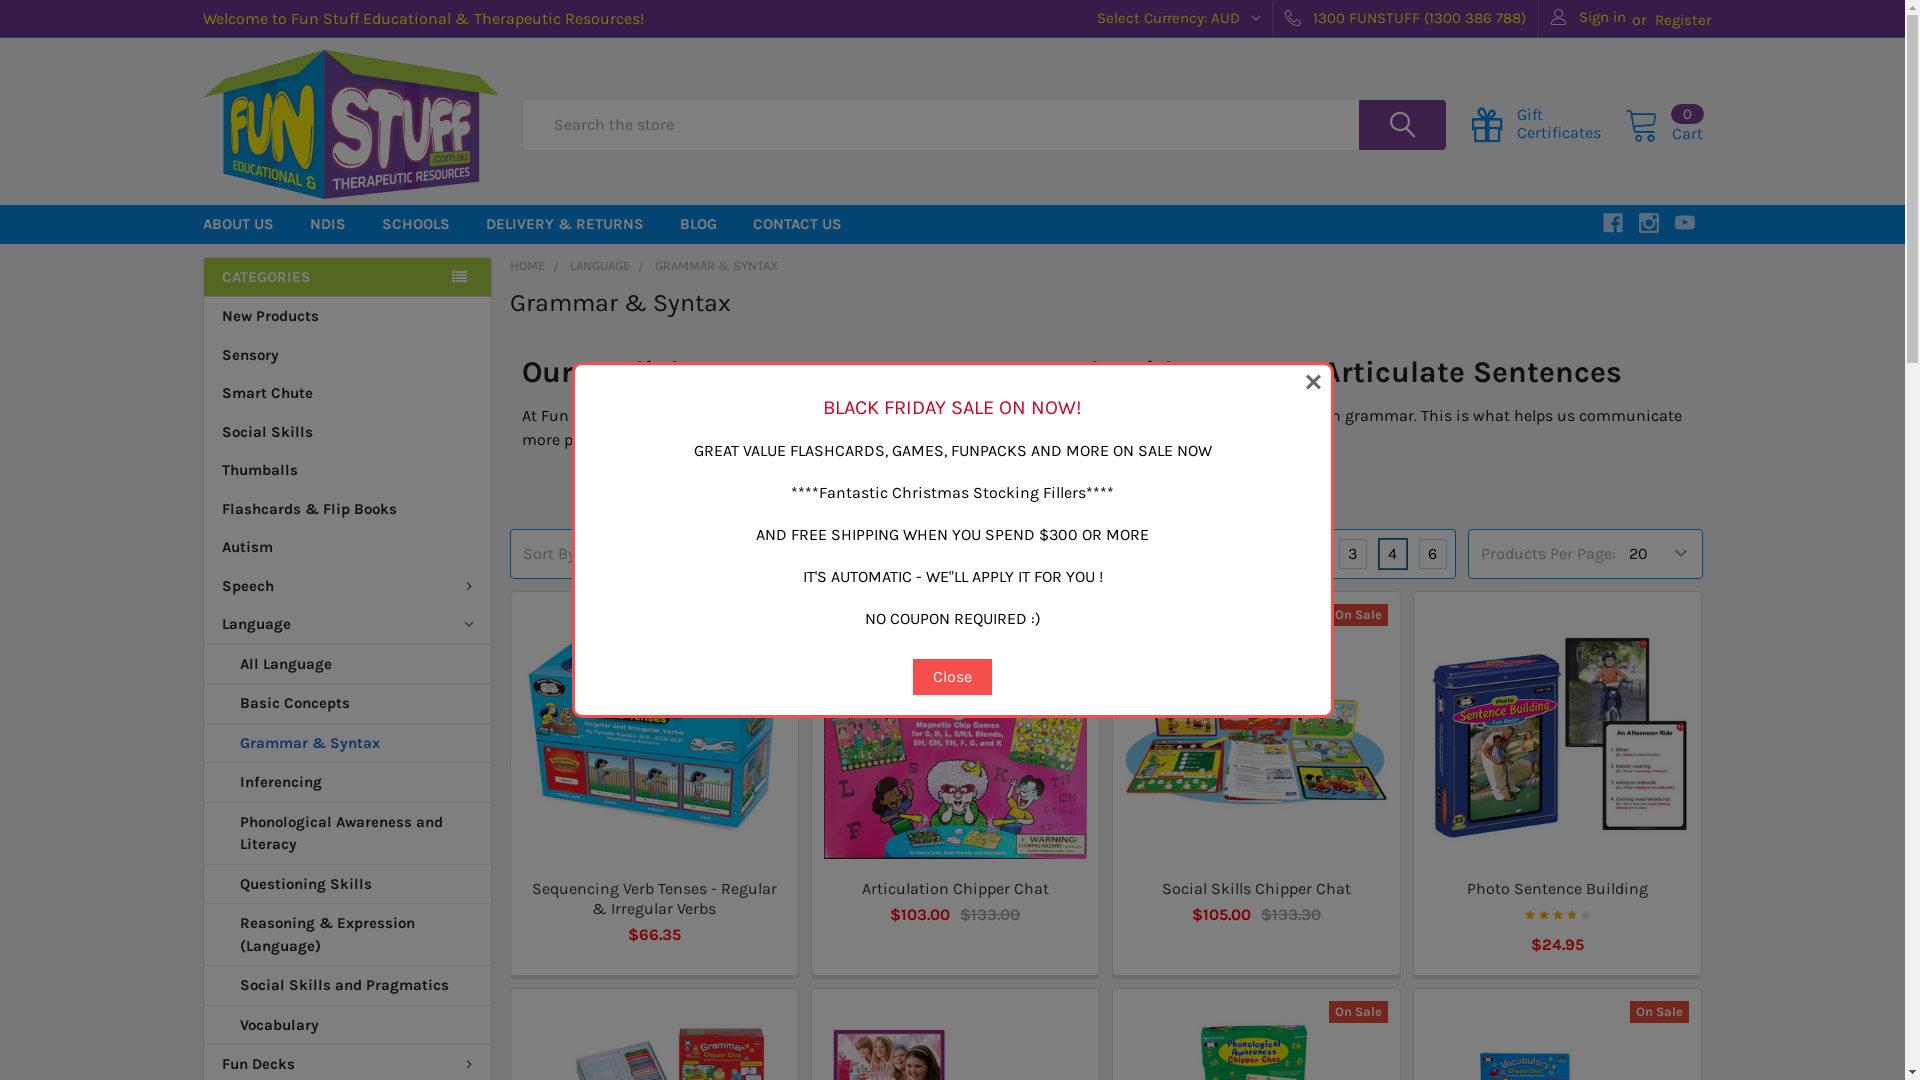 Image resolution: width=1920 pixels, height=1080 pixels. I want to click on Articulation Chipper Chat, so click(956, 888).